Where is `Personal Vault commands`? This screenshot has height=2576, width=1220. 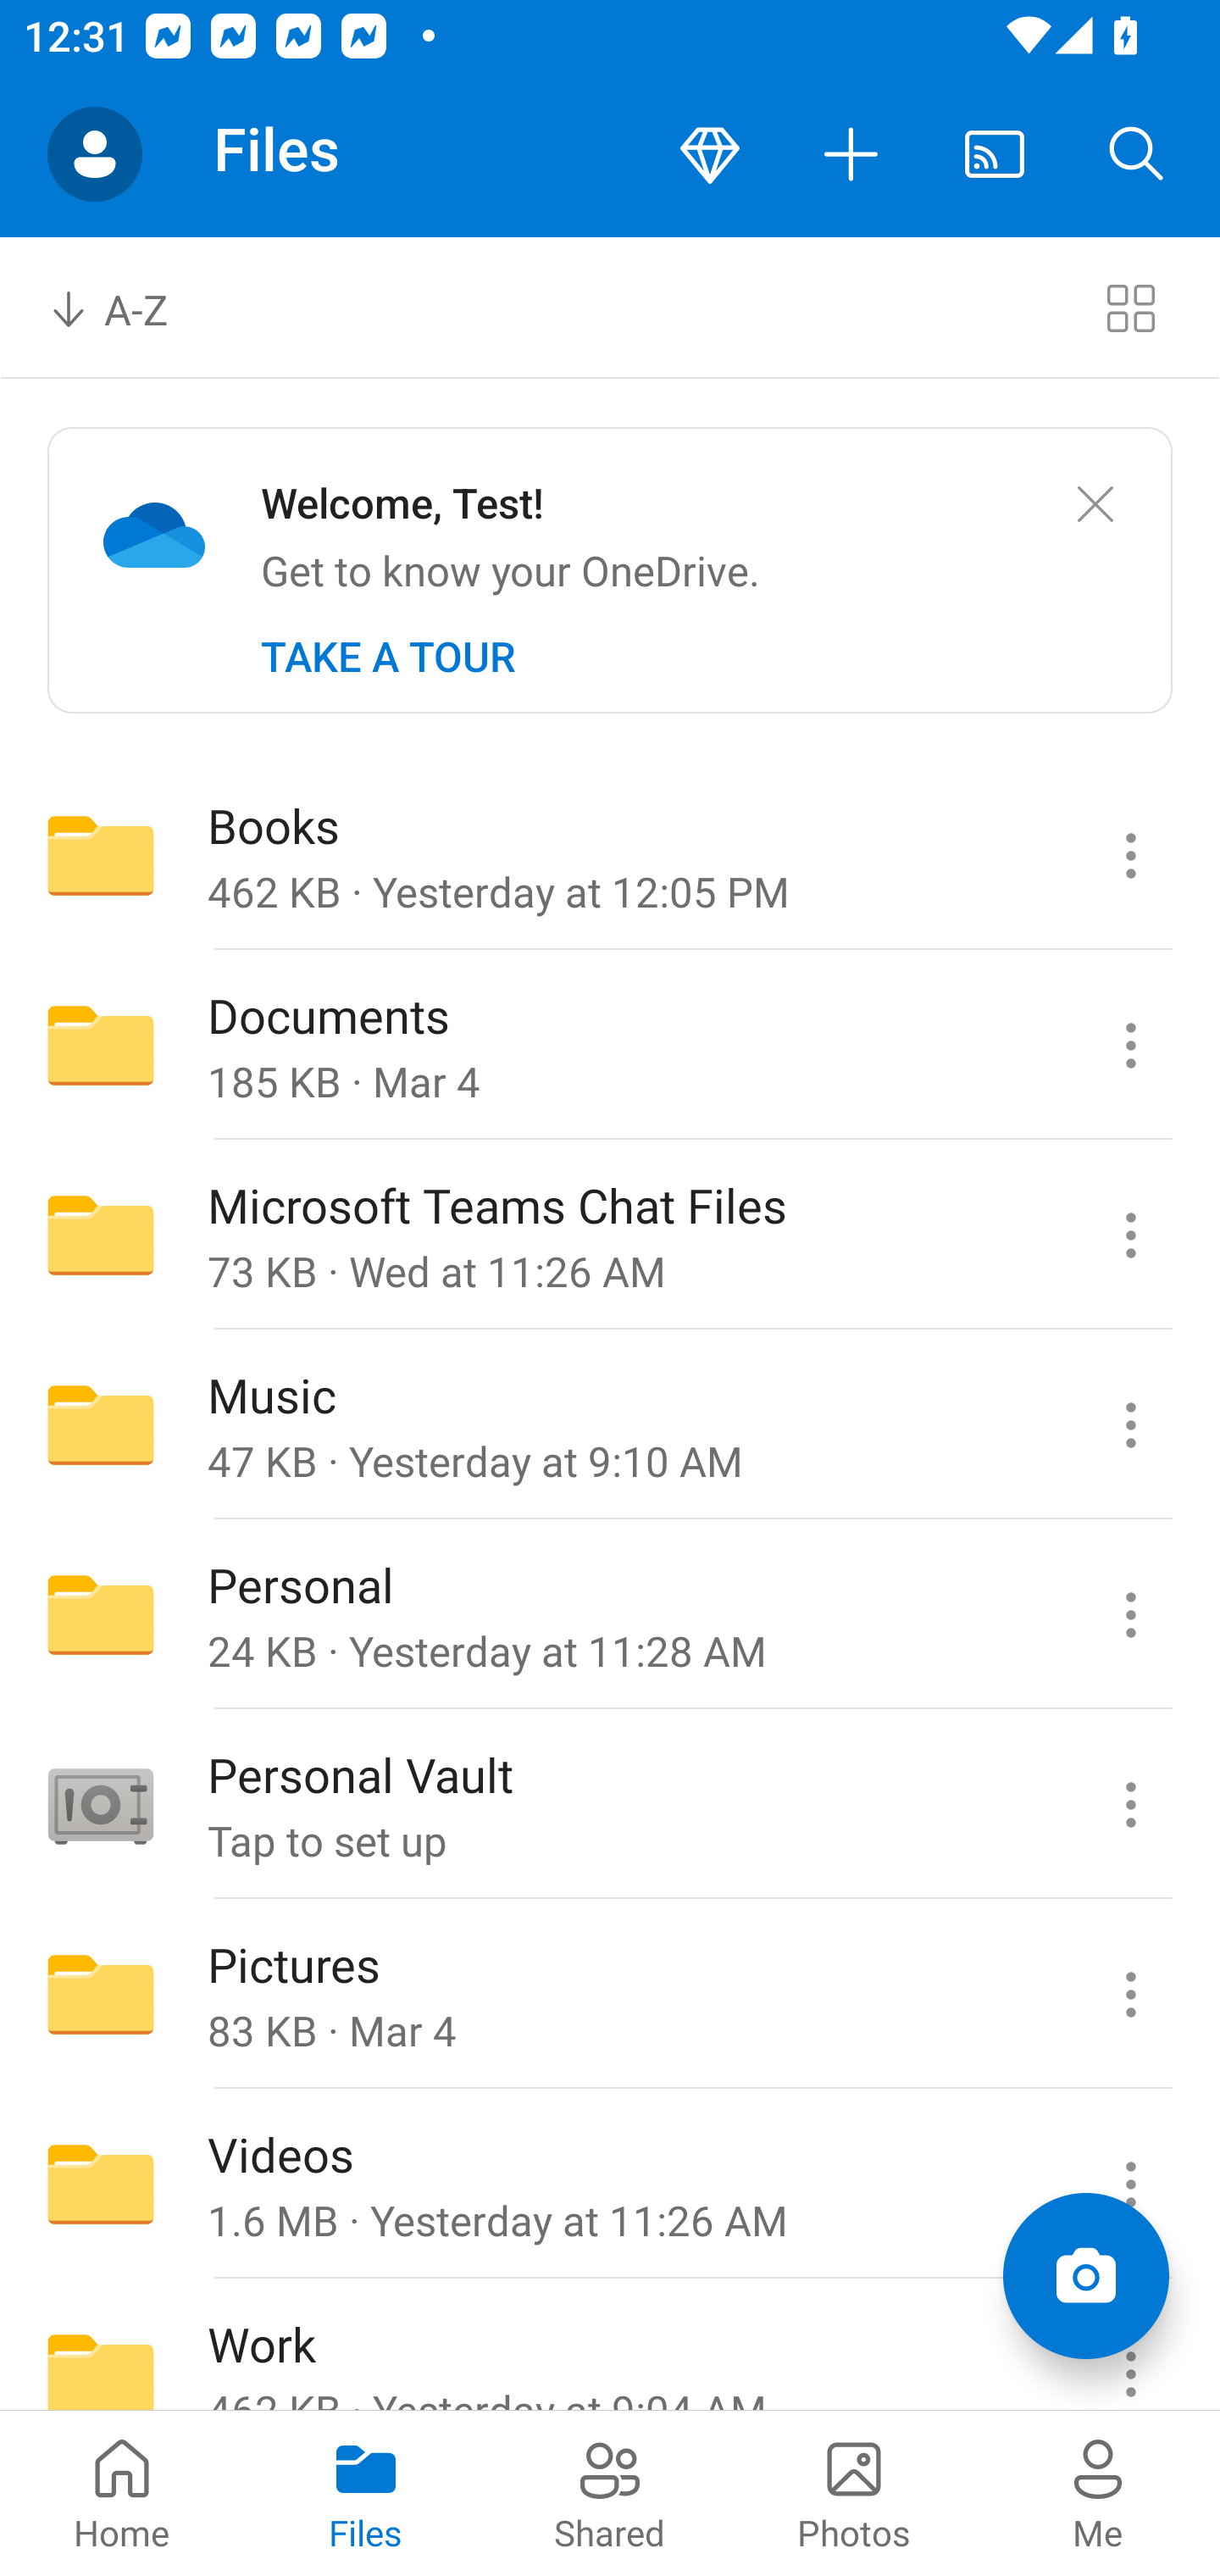 Personal Vault commands is located at coordinates (1130, 1805).